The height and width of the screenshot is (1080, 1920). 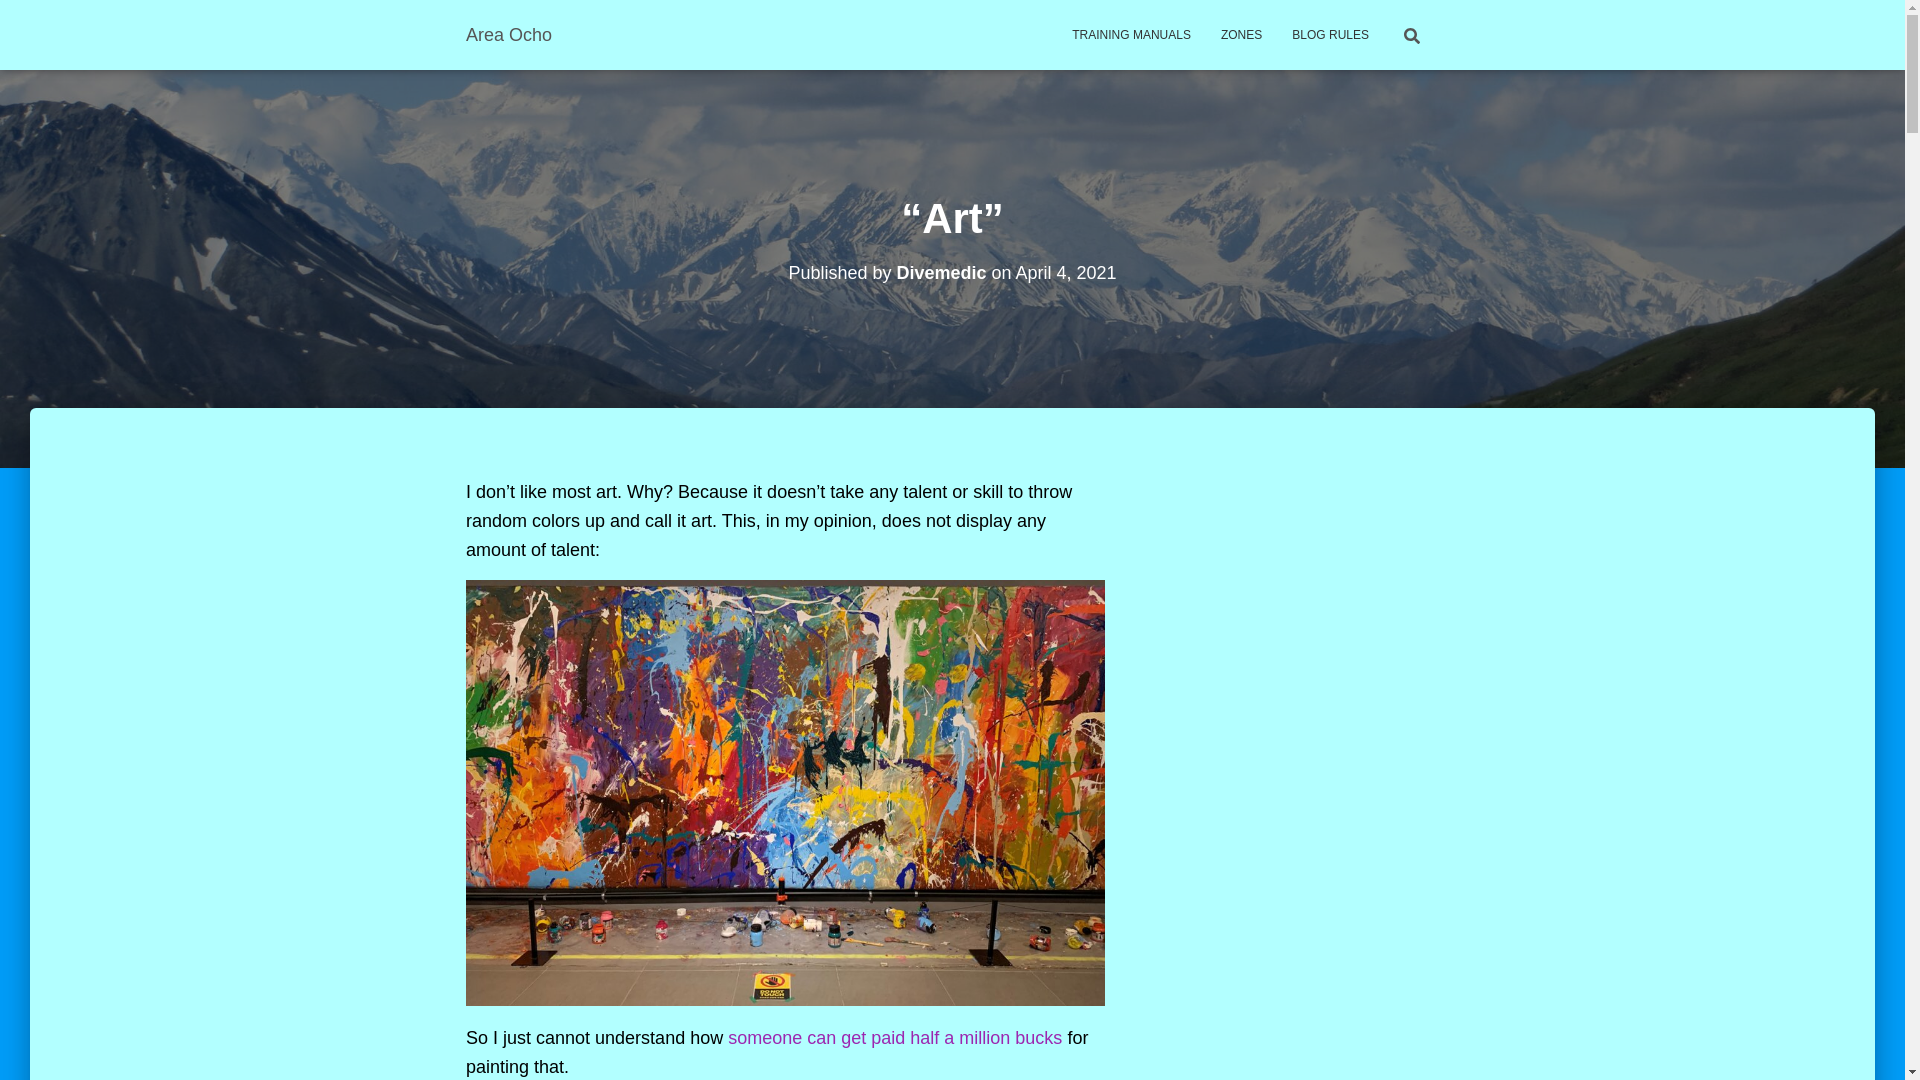 What do you see at coordinates (1330, 34) in the screenshot?
I see `Blog Rules` at bounding box center [1330, 34].